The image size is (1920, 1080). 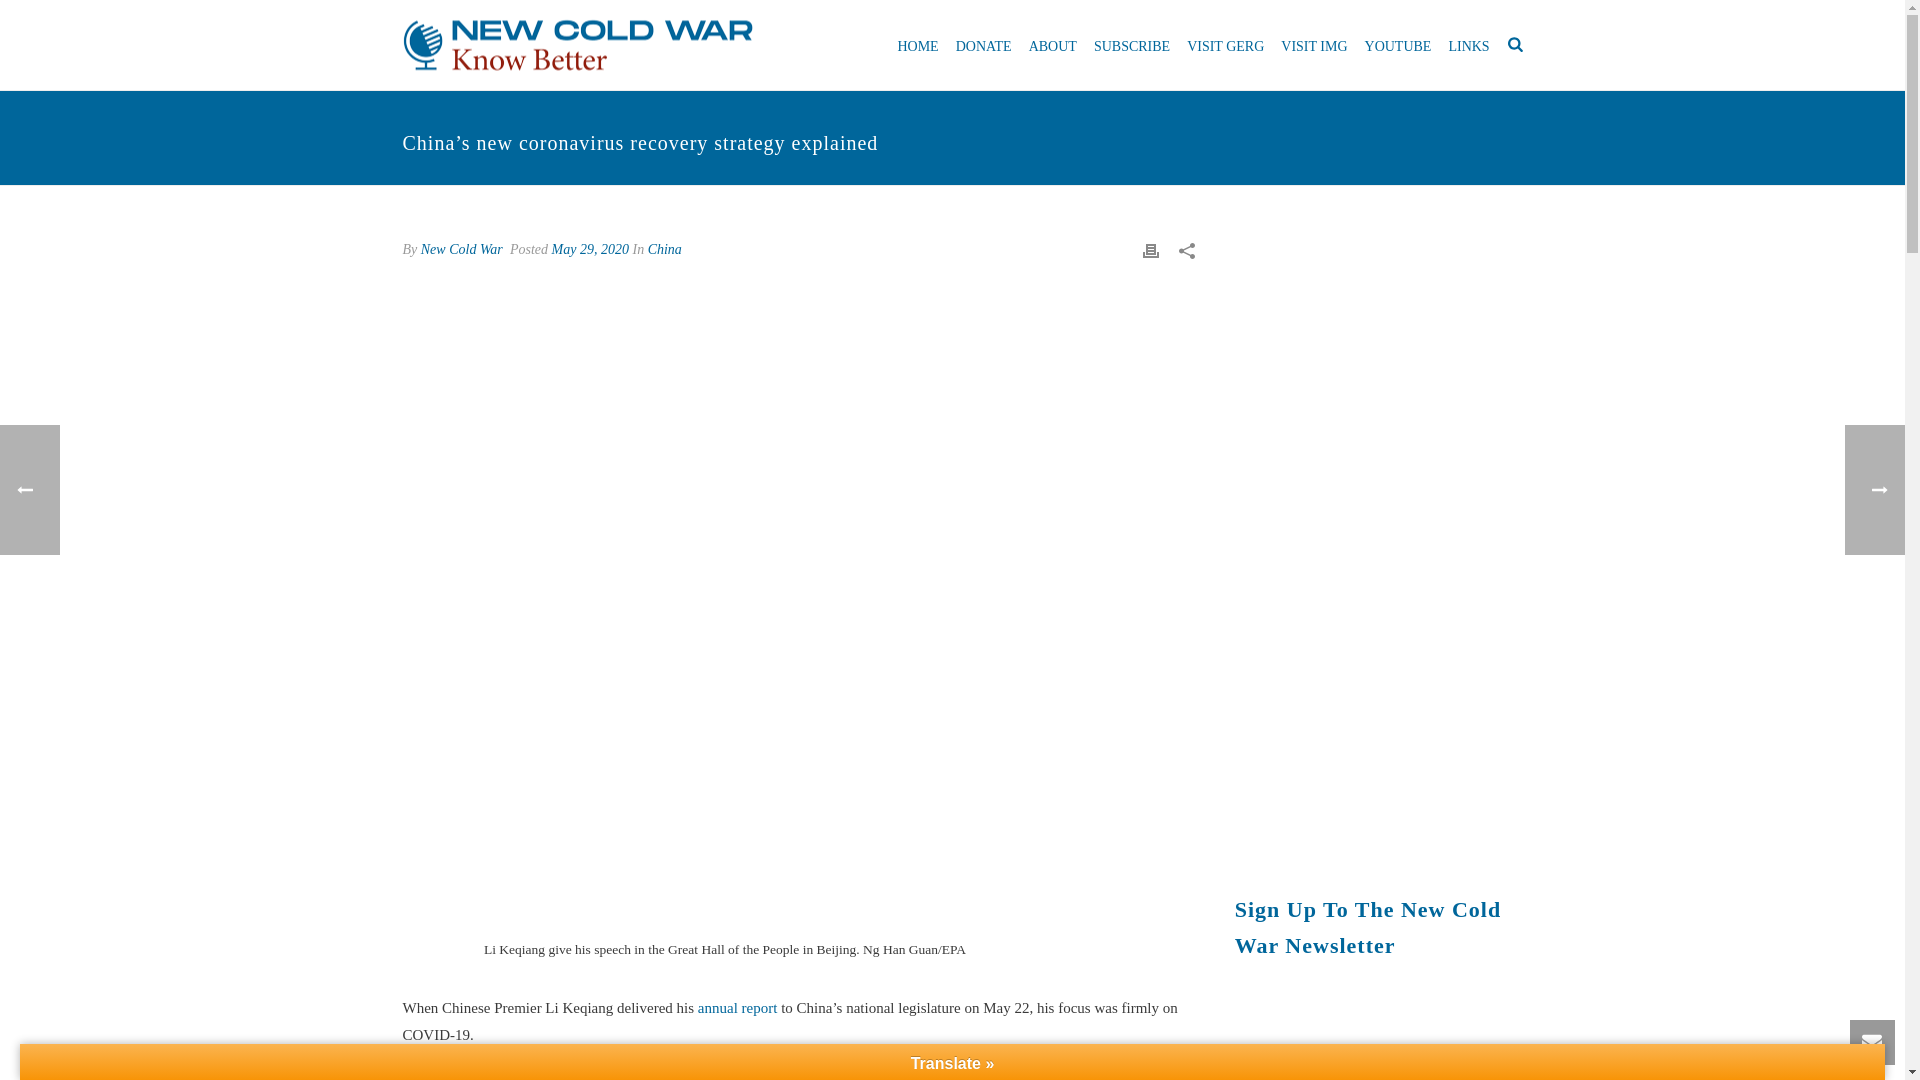 What do you see at coordinates (1398, 44) in the screenshot?
I see `YOUTUBE` at bounding box center [1398, 44].